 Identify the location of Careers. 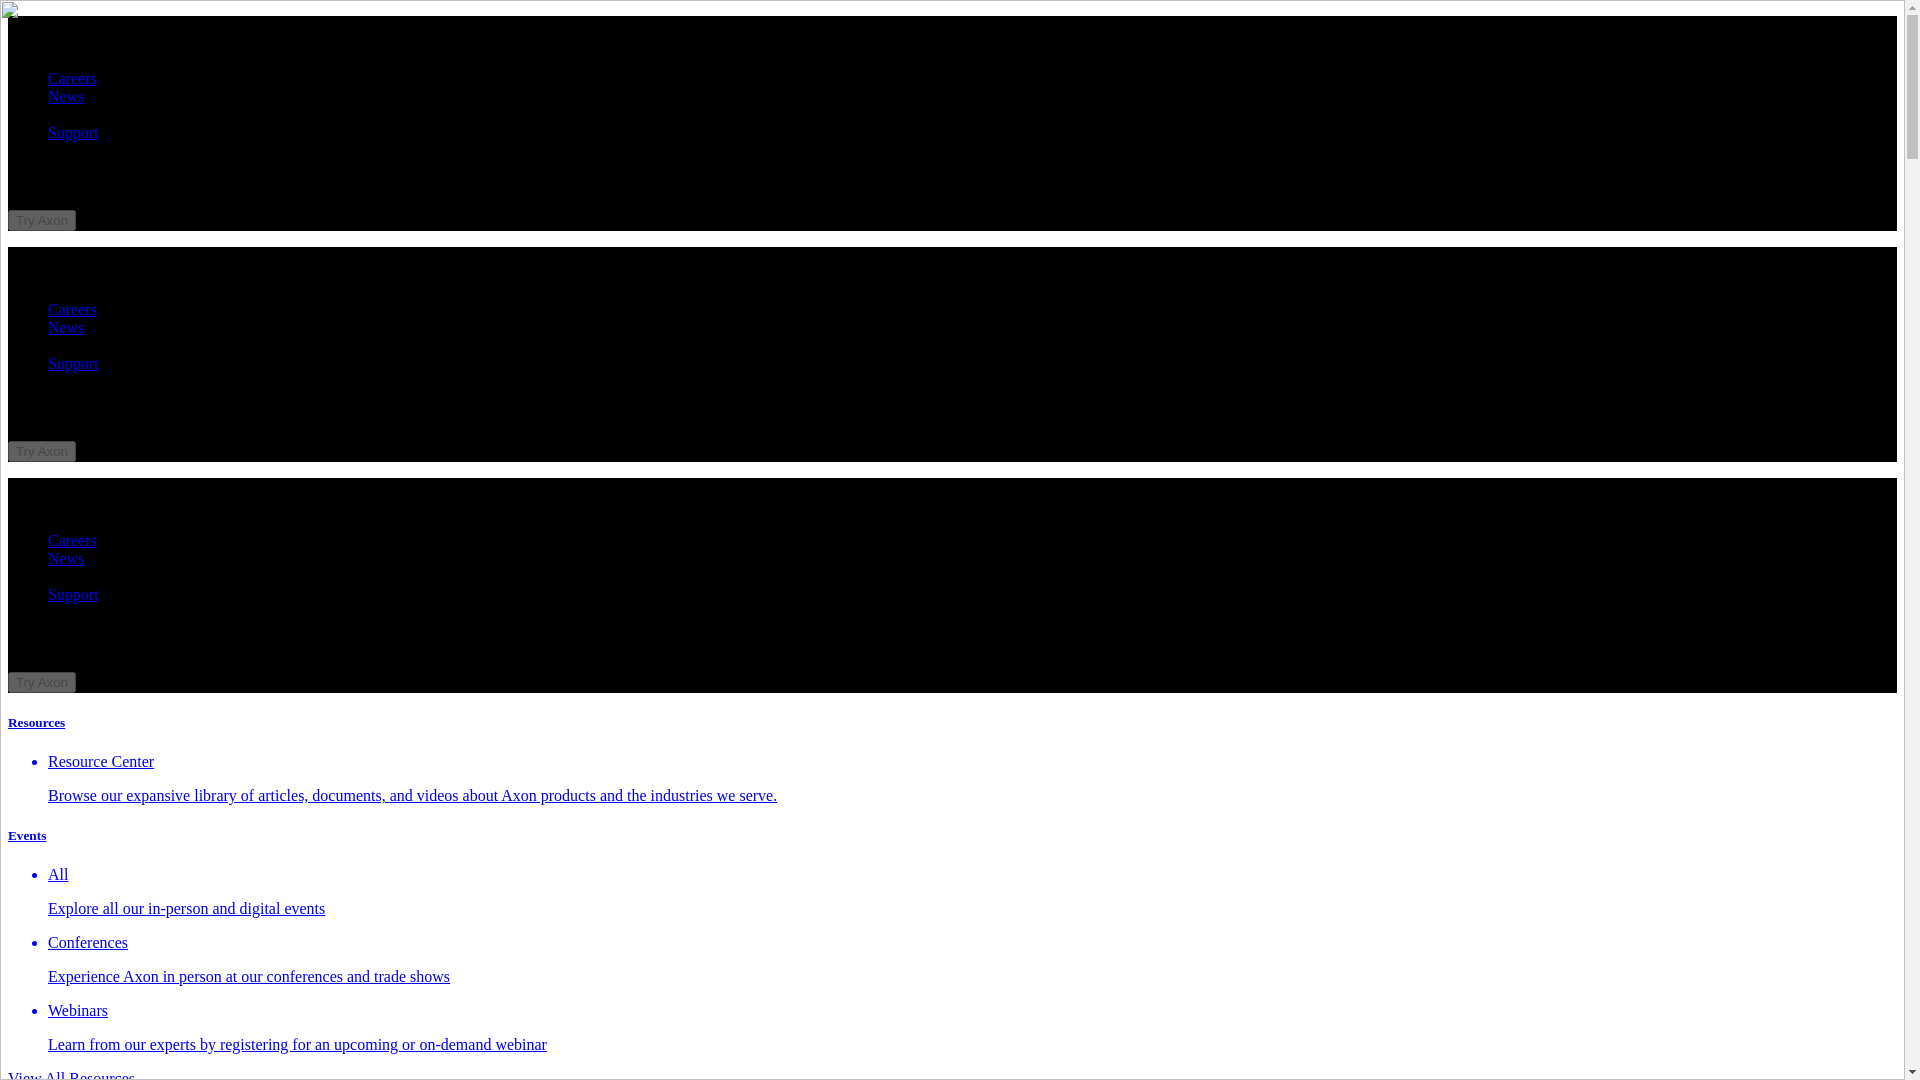
(72, 309).